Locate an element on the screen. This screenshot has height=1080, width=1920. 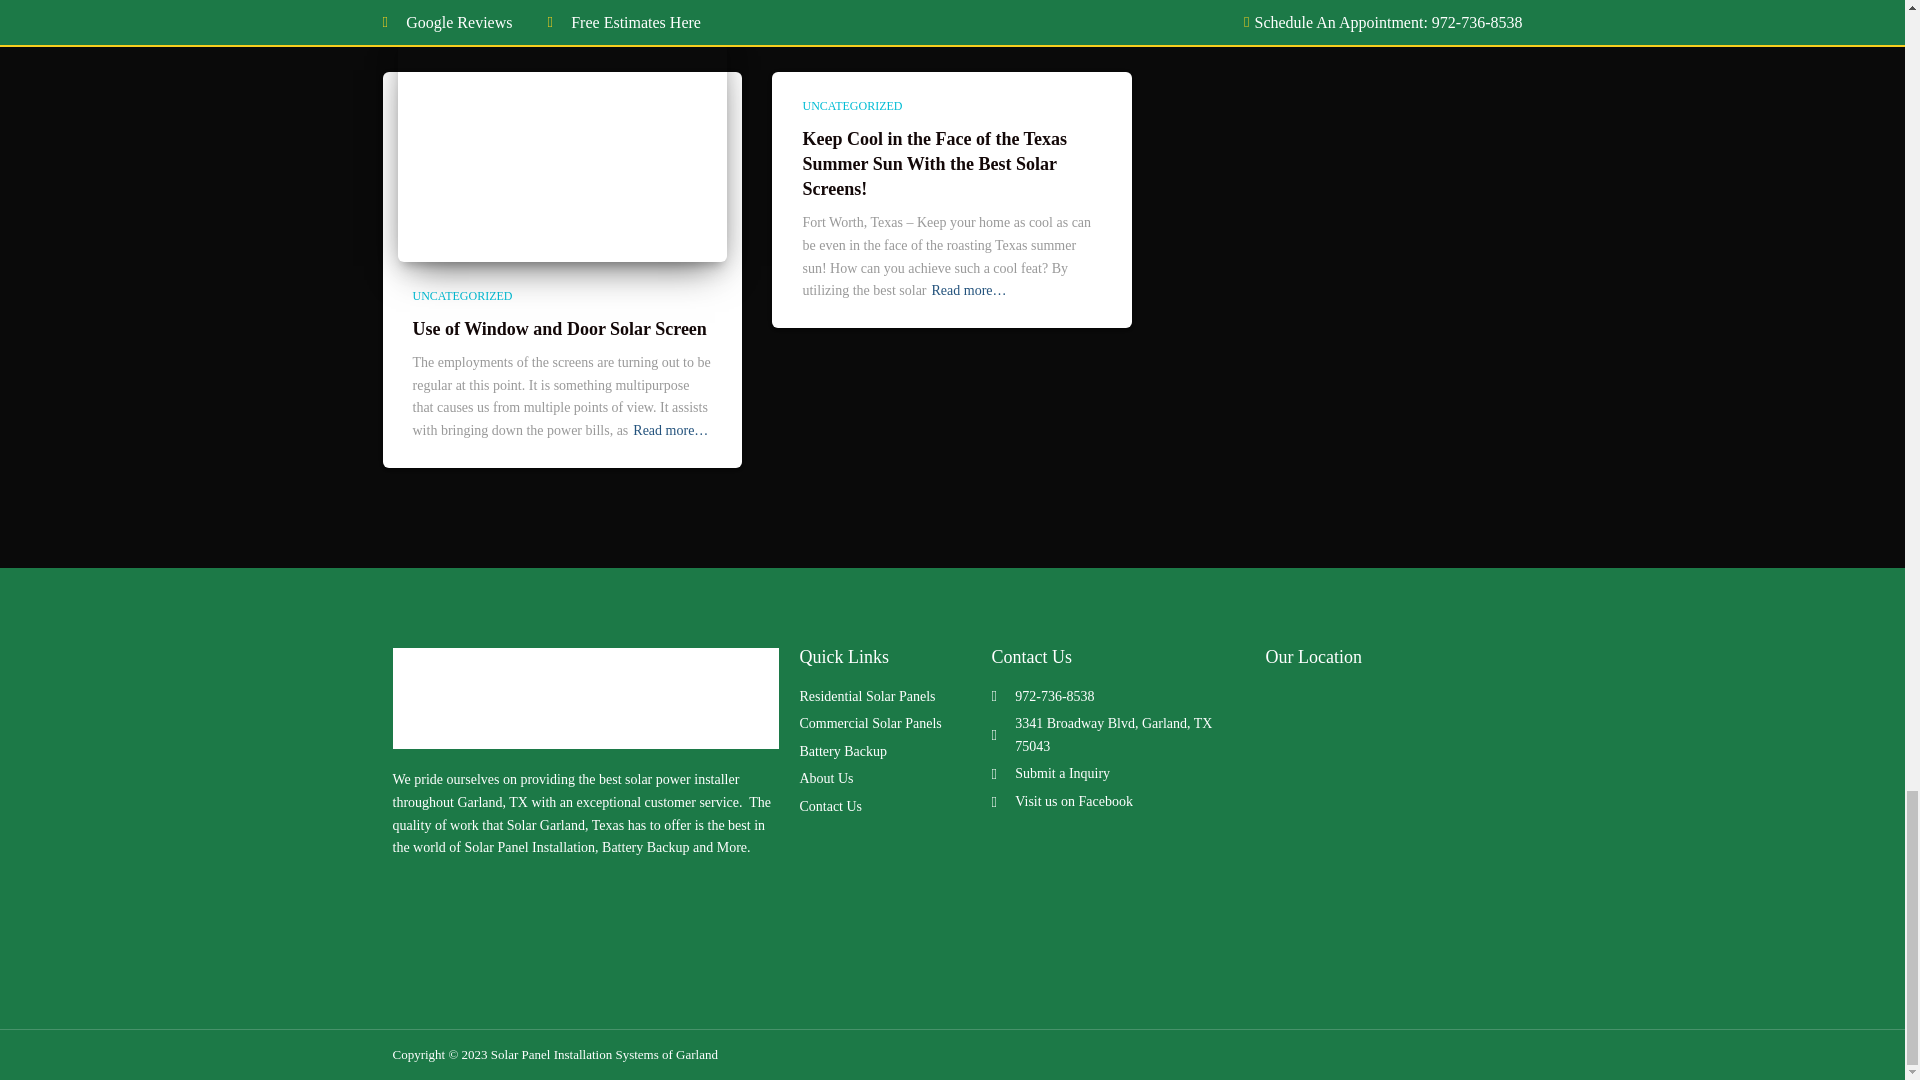
View all posts in Uncategorized is located at coordinates (852, 106).